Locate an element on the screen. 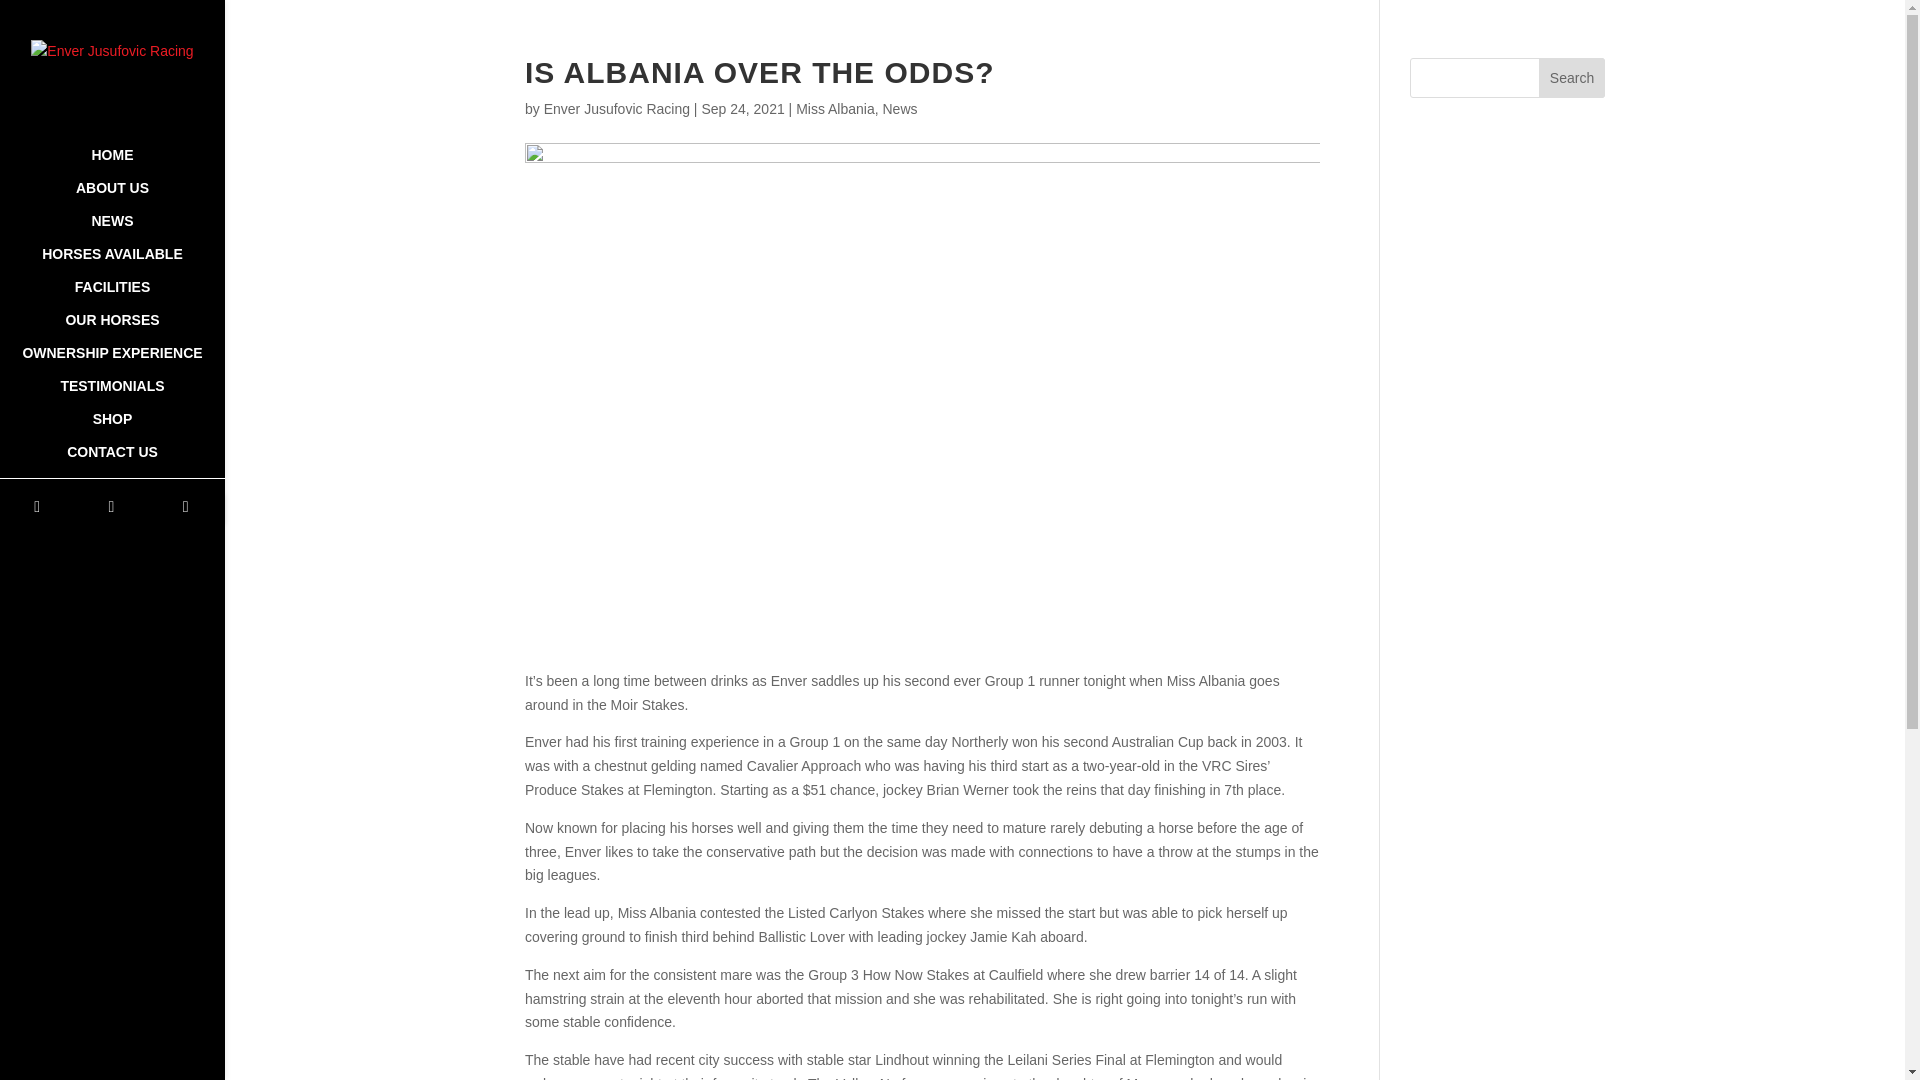 The image size is (1920, 1080). CONTACT US is located at coordinates (112, 461).